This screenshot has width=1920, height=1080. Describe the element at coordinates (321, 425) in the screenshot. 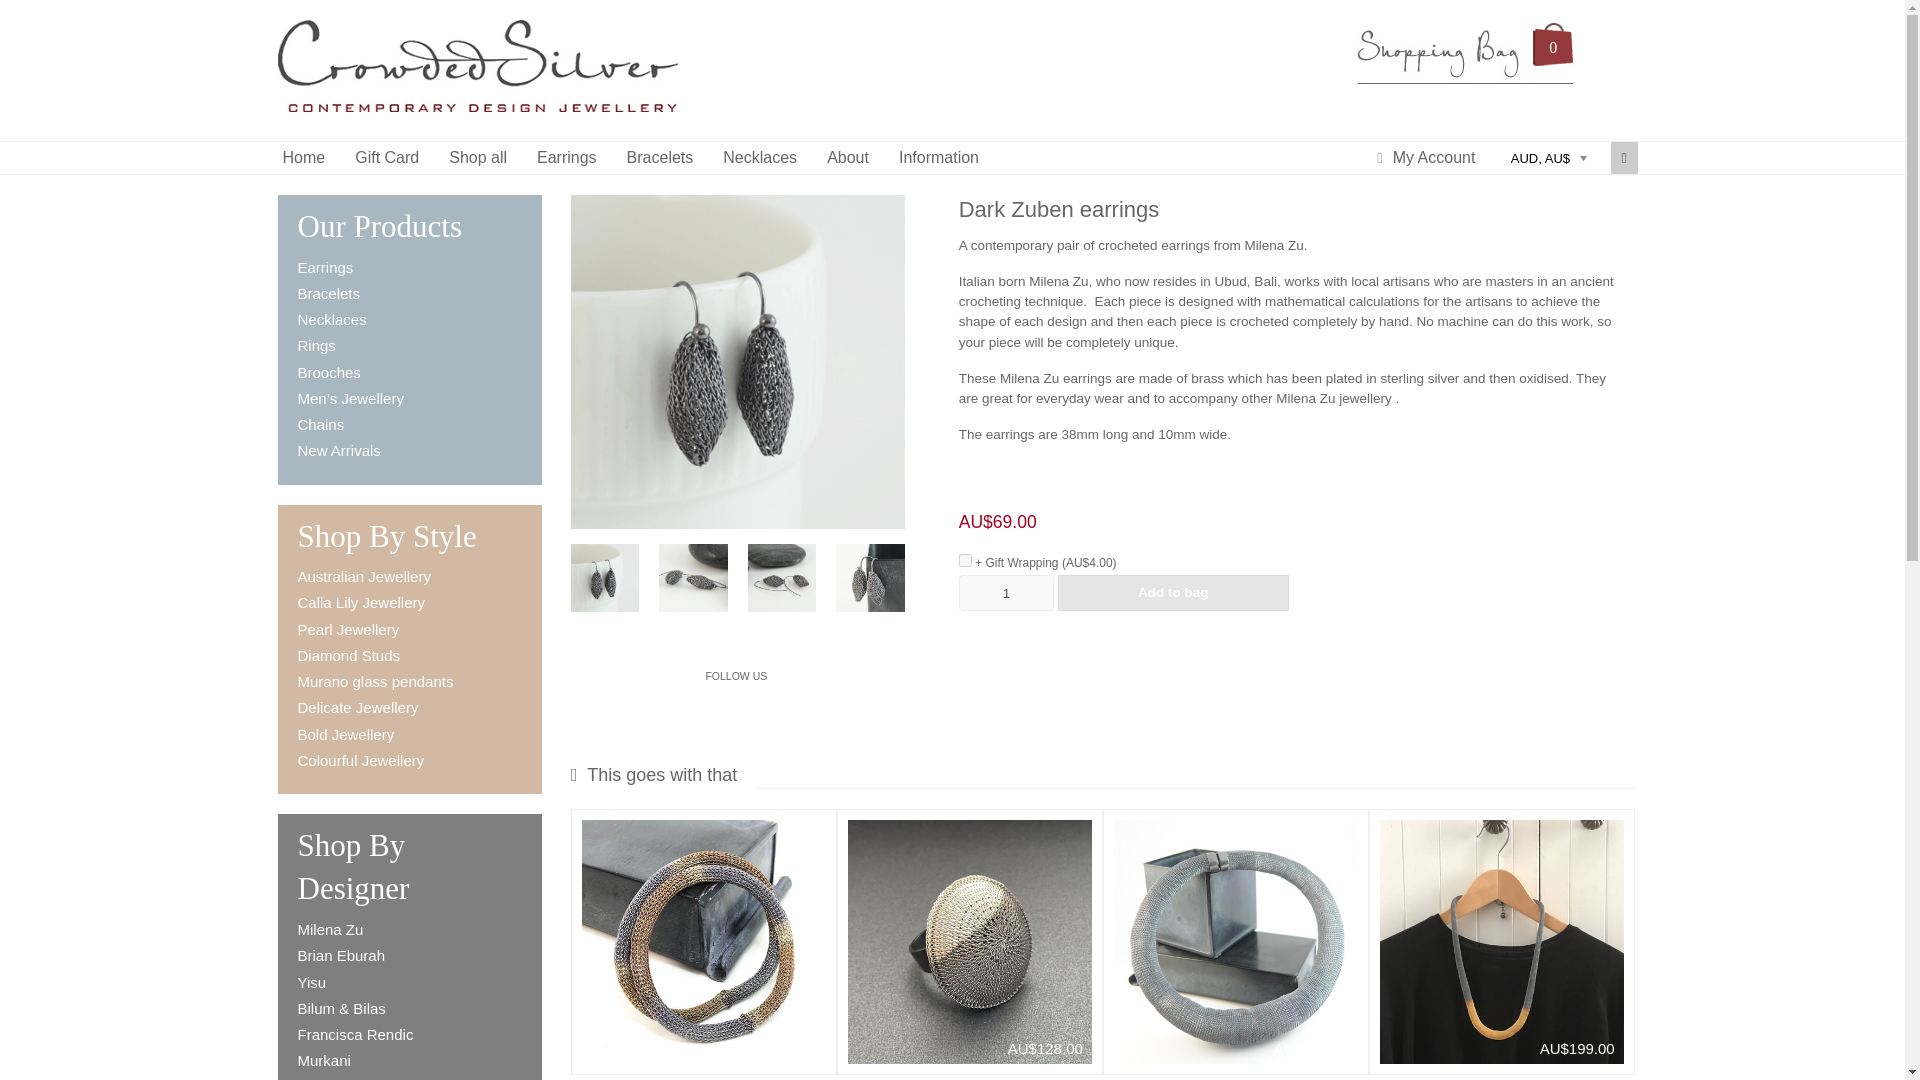

I see `Chains` at that location.